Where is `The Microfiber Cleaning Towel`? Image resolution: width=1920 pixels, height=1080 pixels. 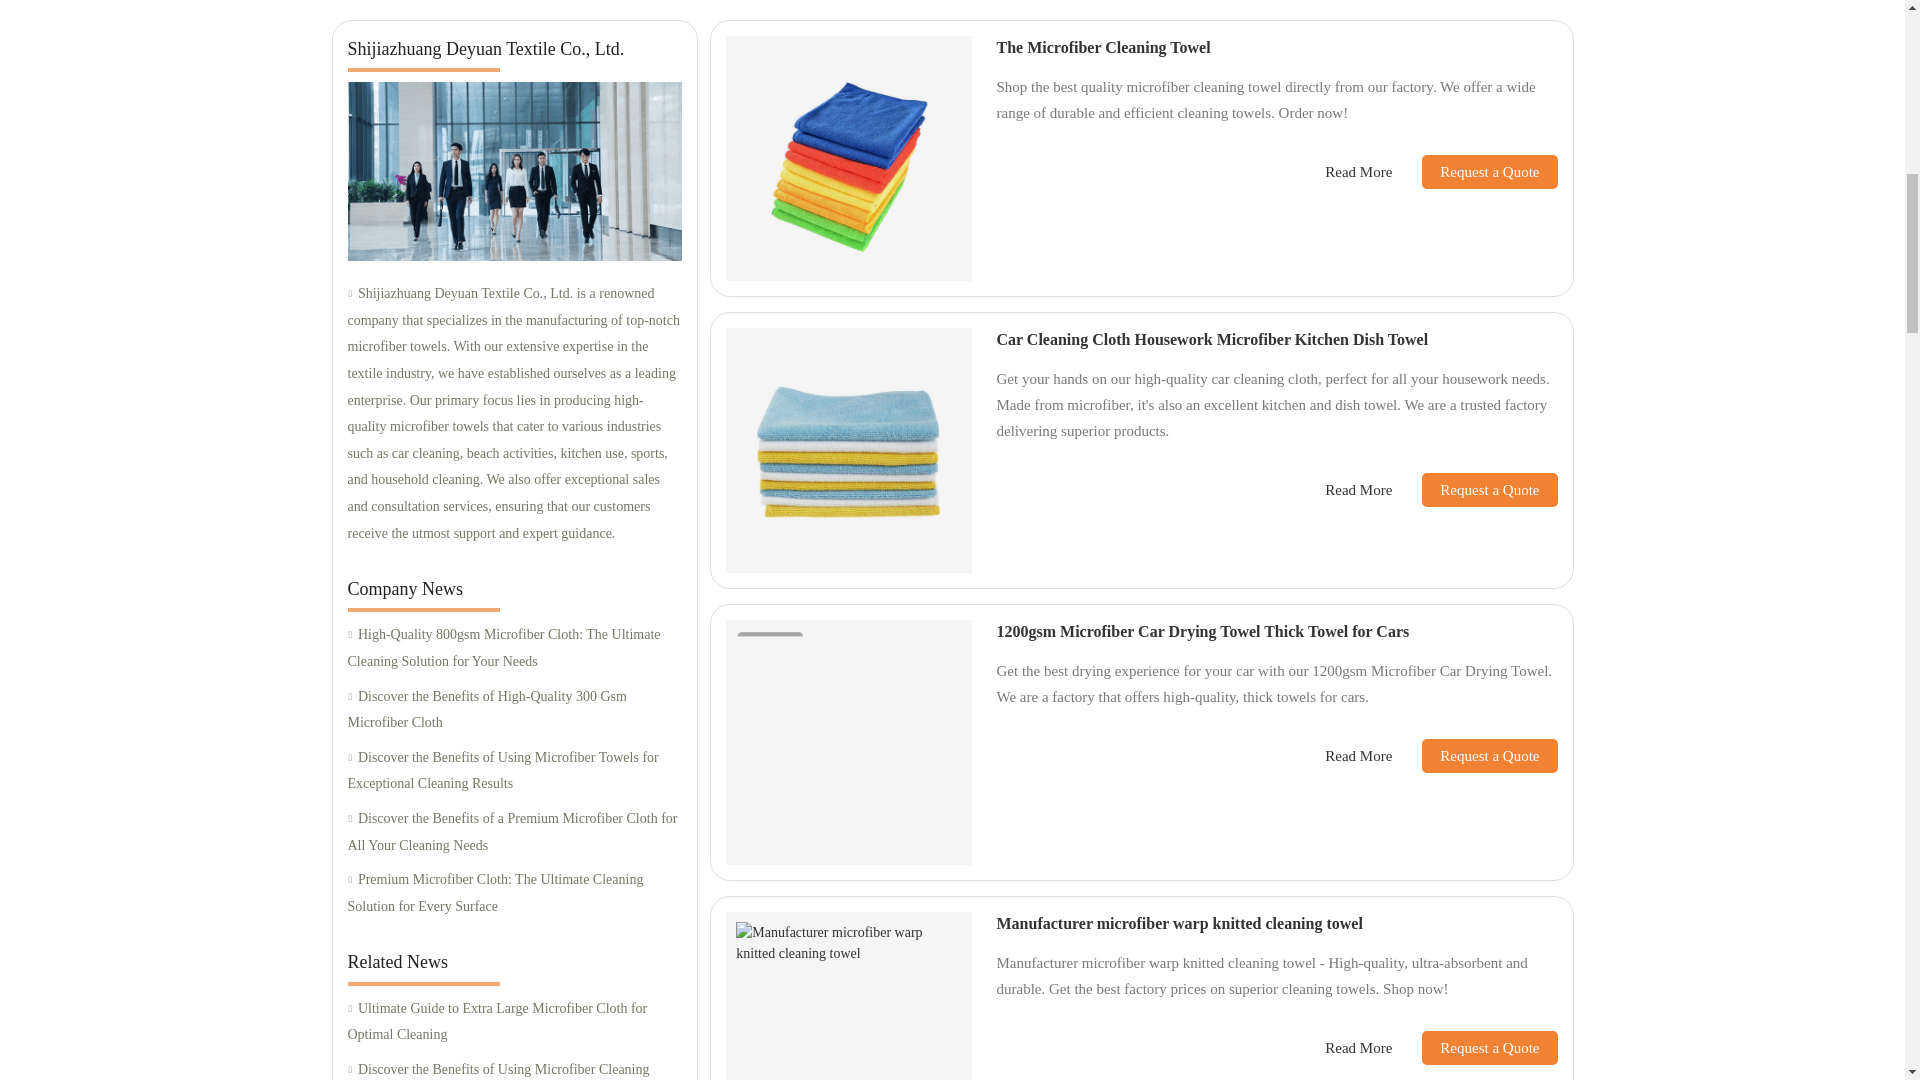
The Microfiber Cleaning Towel is located at coordinates (1102, 47).